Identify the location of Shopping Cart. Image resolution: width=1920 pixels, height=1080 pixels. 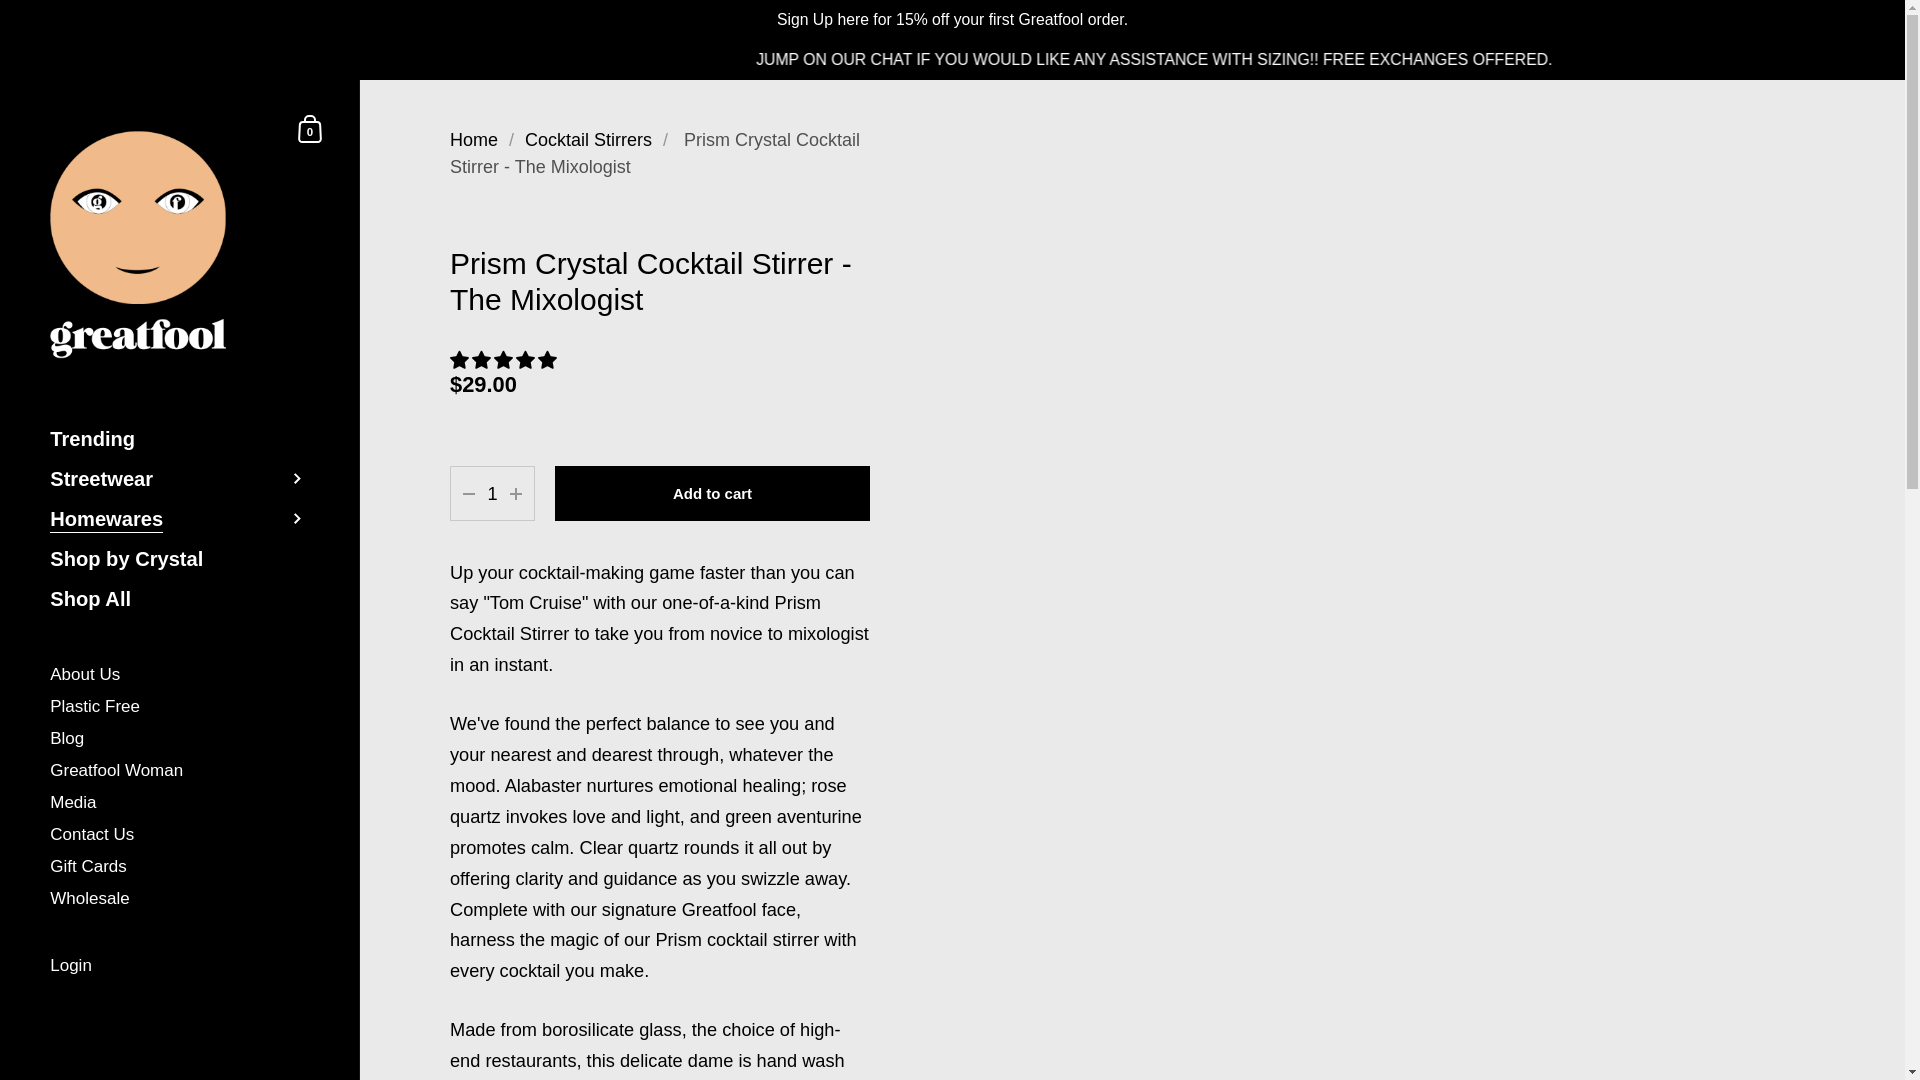
(310, 128).